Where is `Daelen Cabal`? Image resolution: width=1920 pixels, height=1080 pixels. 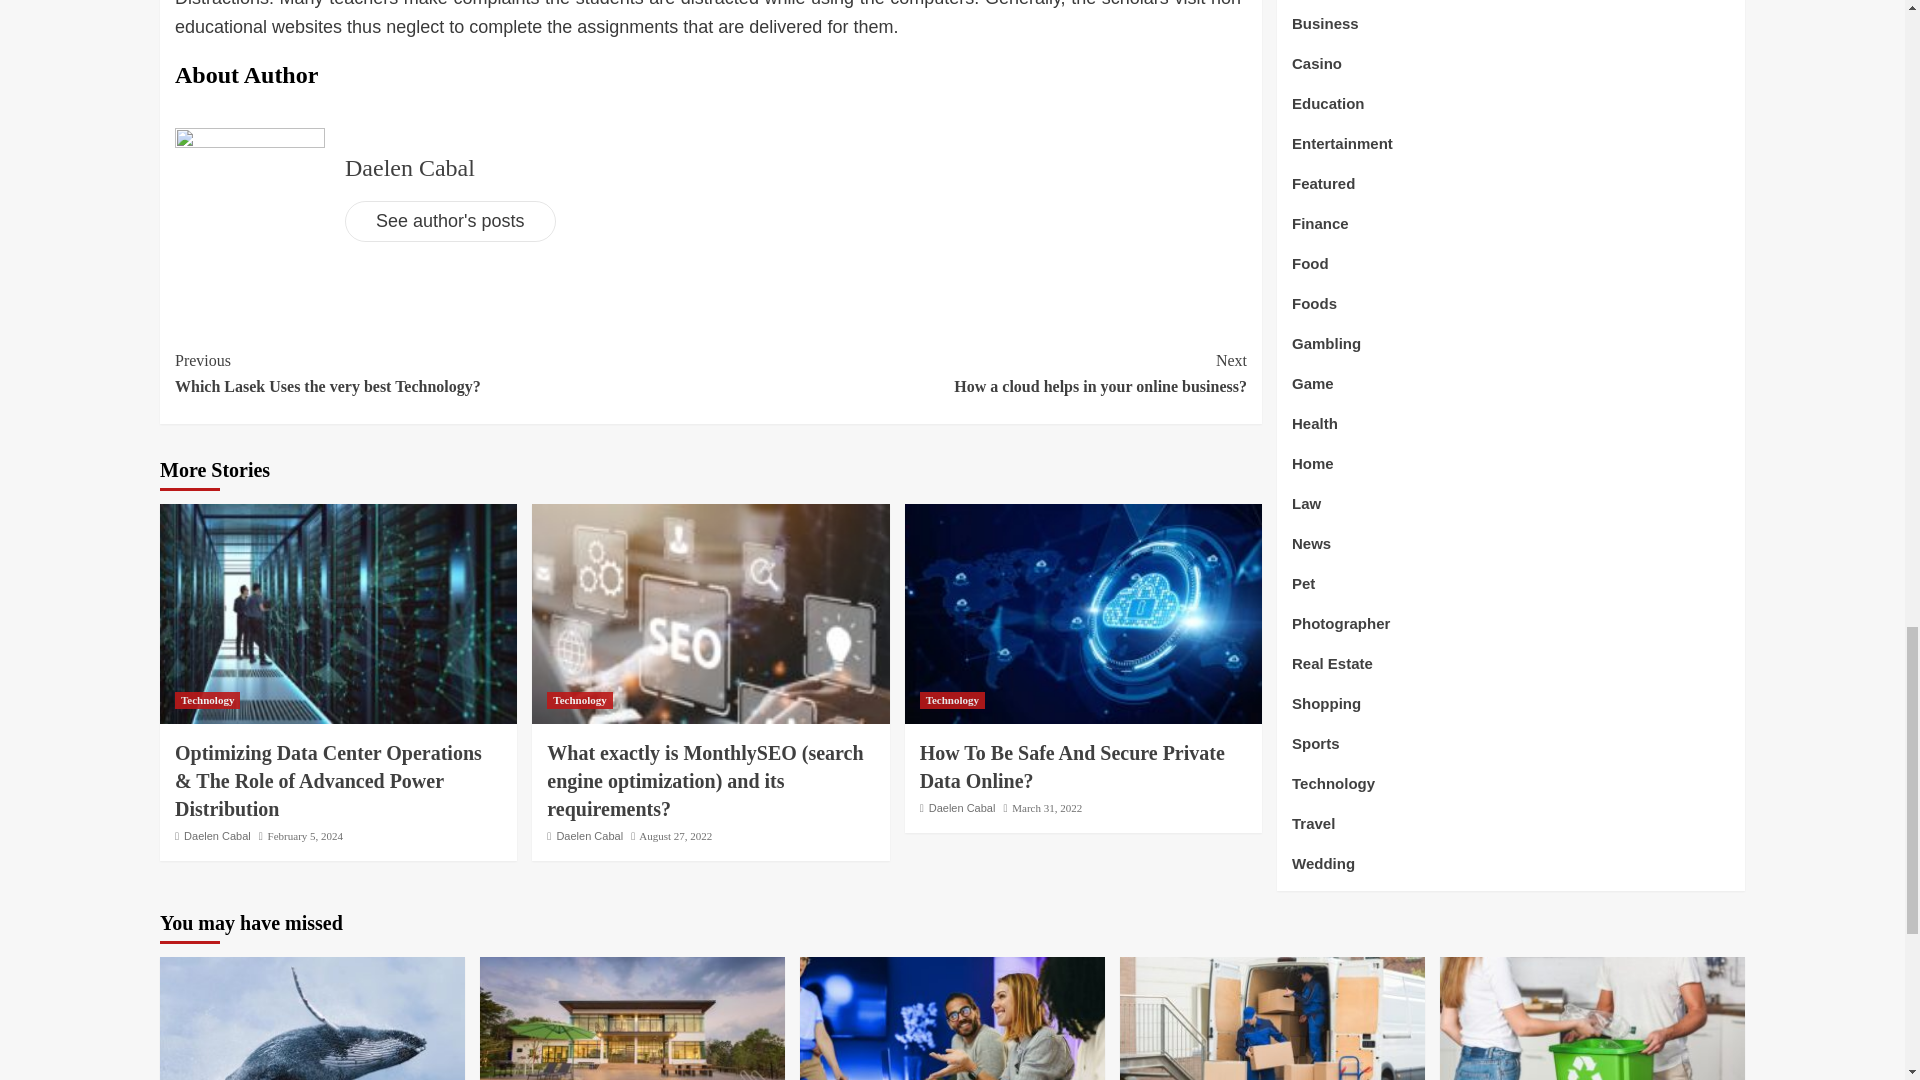 Daelen Cabal is located at coordinates (218, 836).